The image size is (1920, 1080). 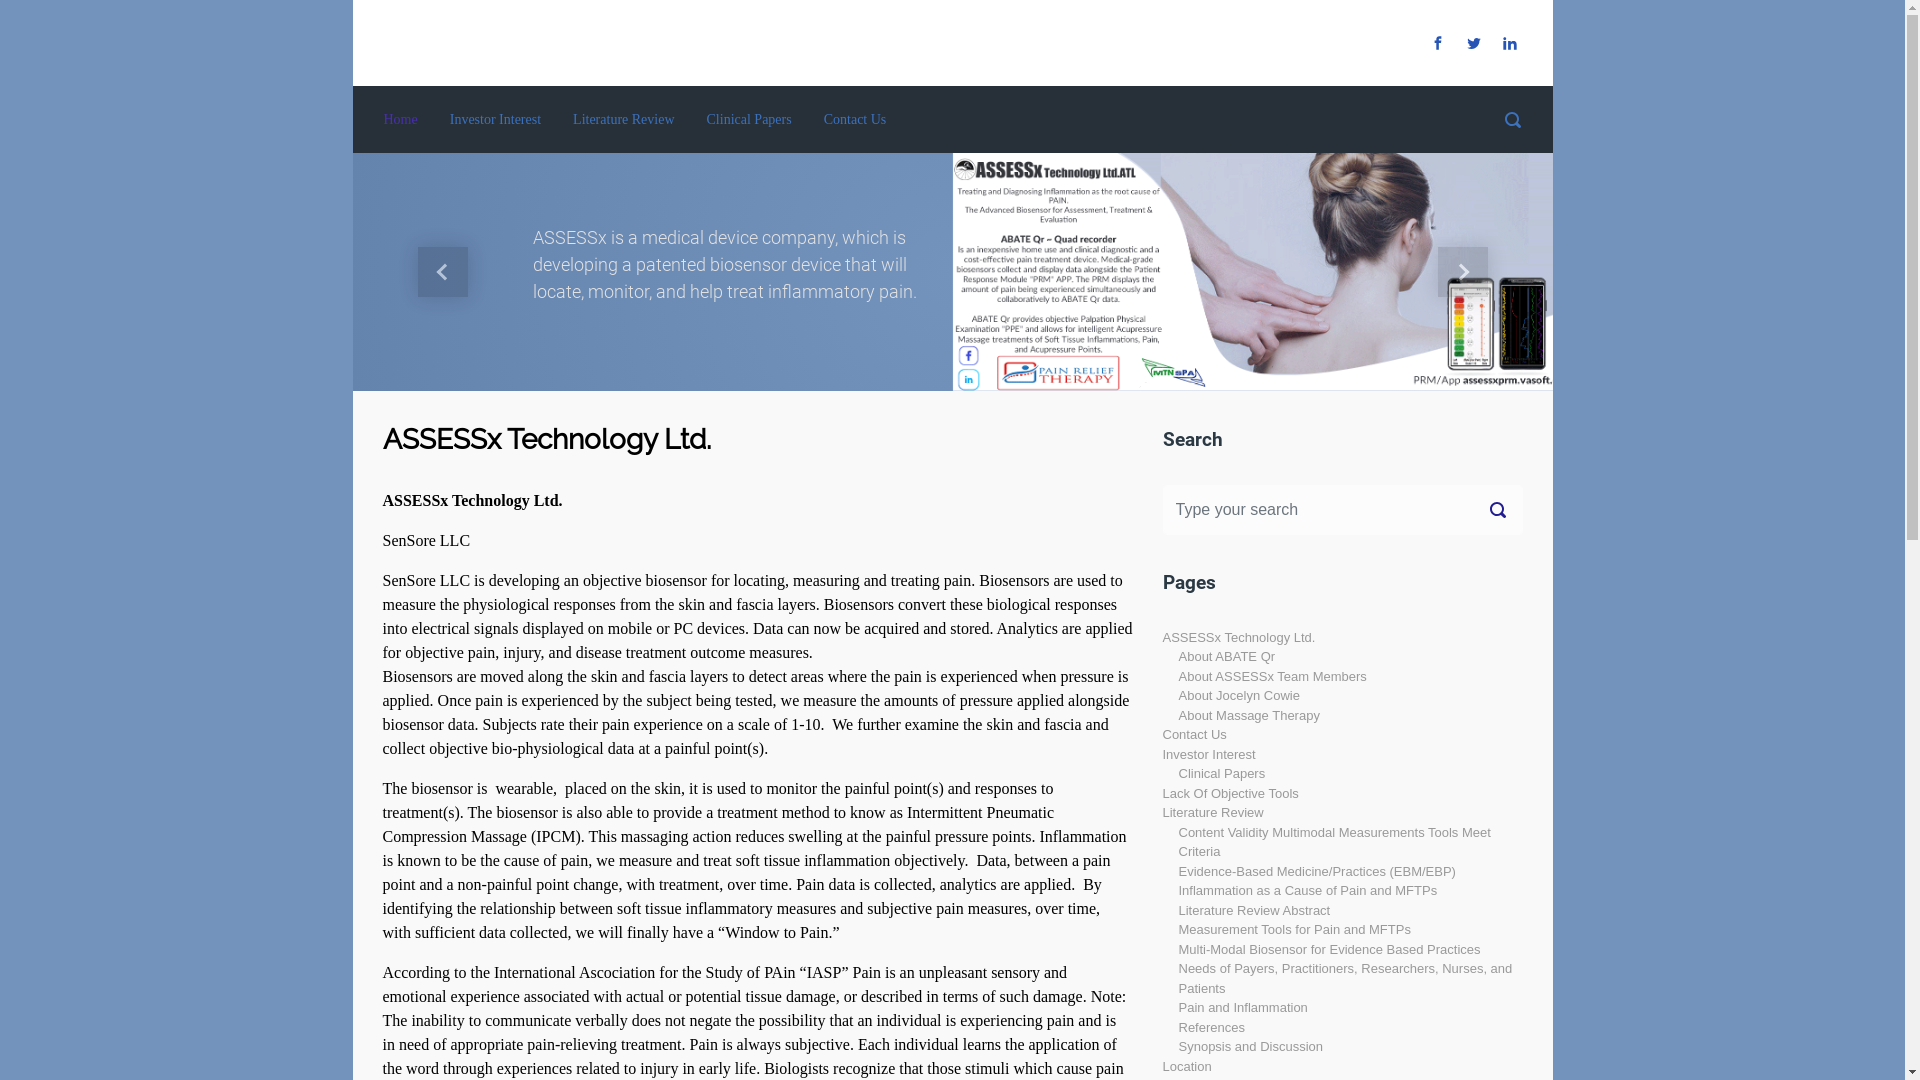 What do you see at coordinates (1254, 910) in the screenshot?
I see `Literature Review Abstract` at bounding box center [1254, 910].